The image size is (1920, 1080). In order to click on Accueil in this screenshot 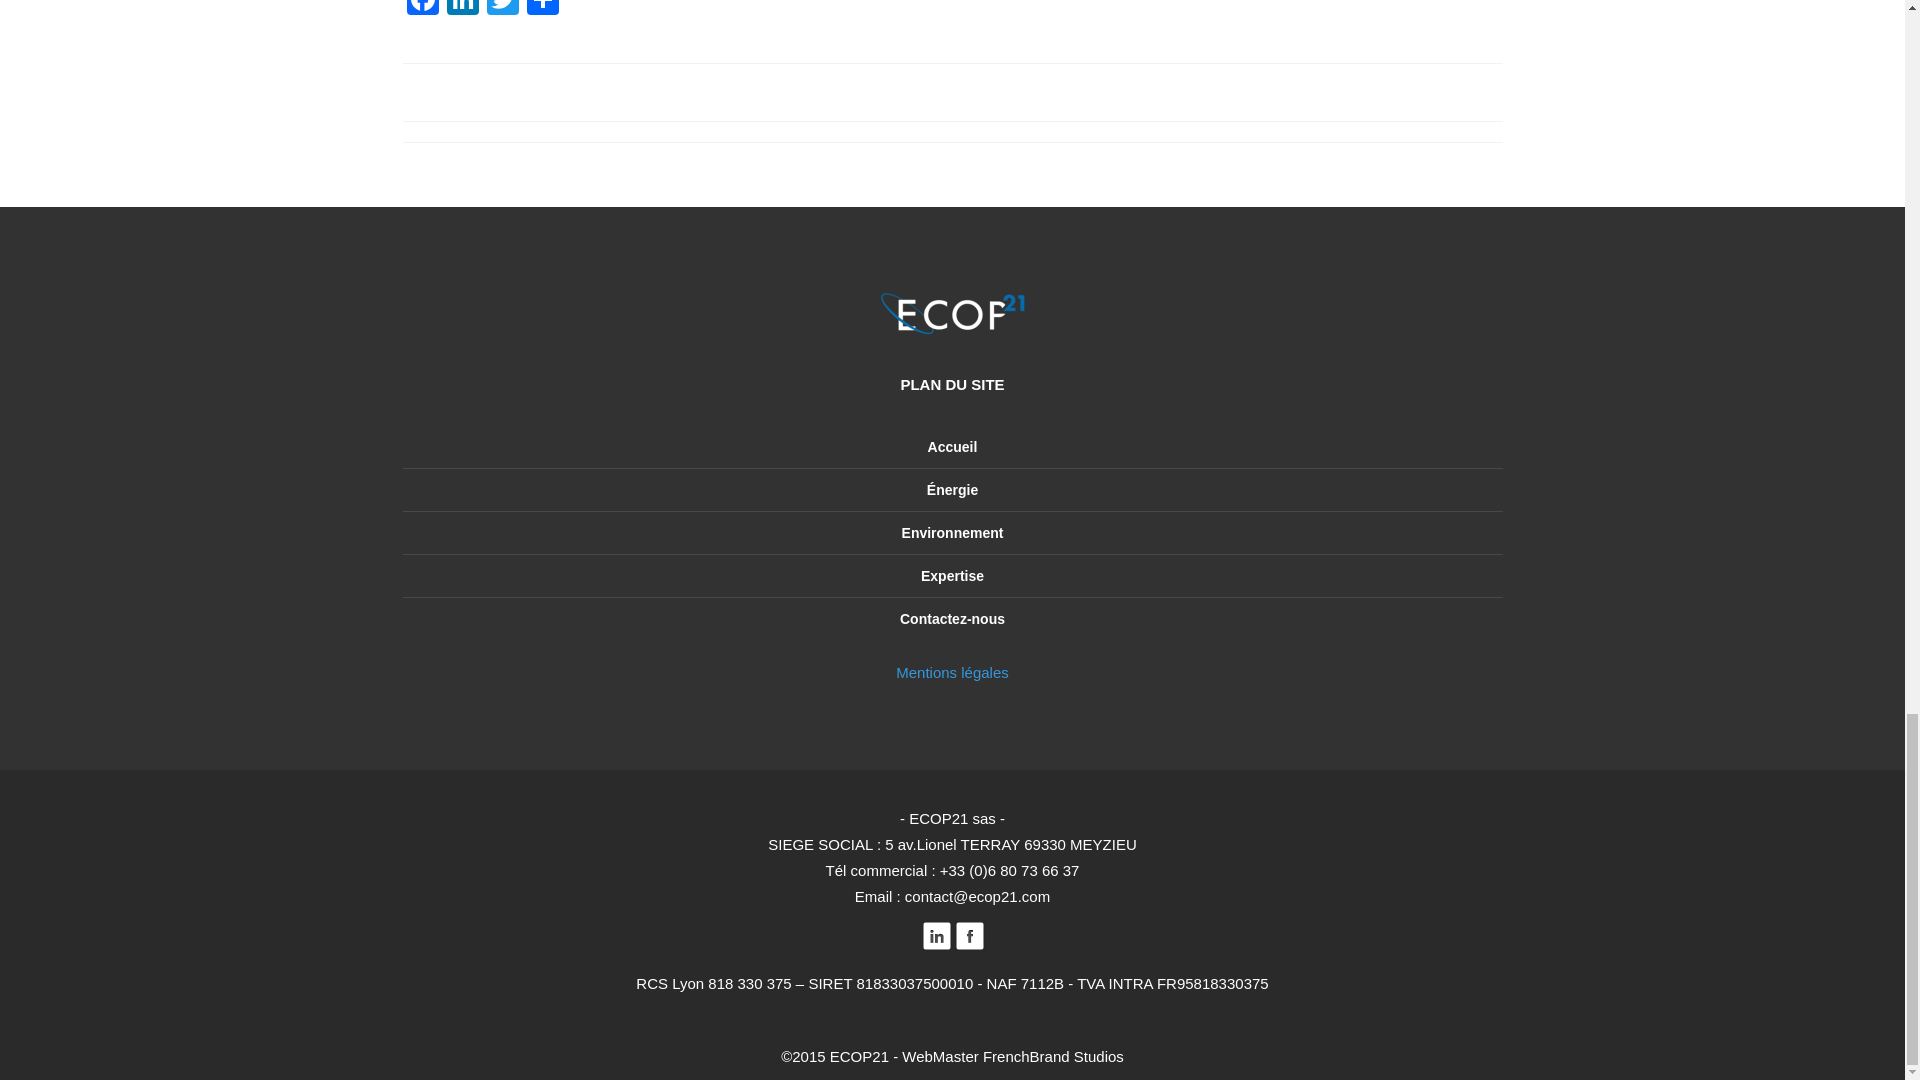, I will do `click(952, 446)`.